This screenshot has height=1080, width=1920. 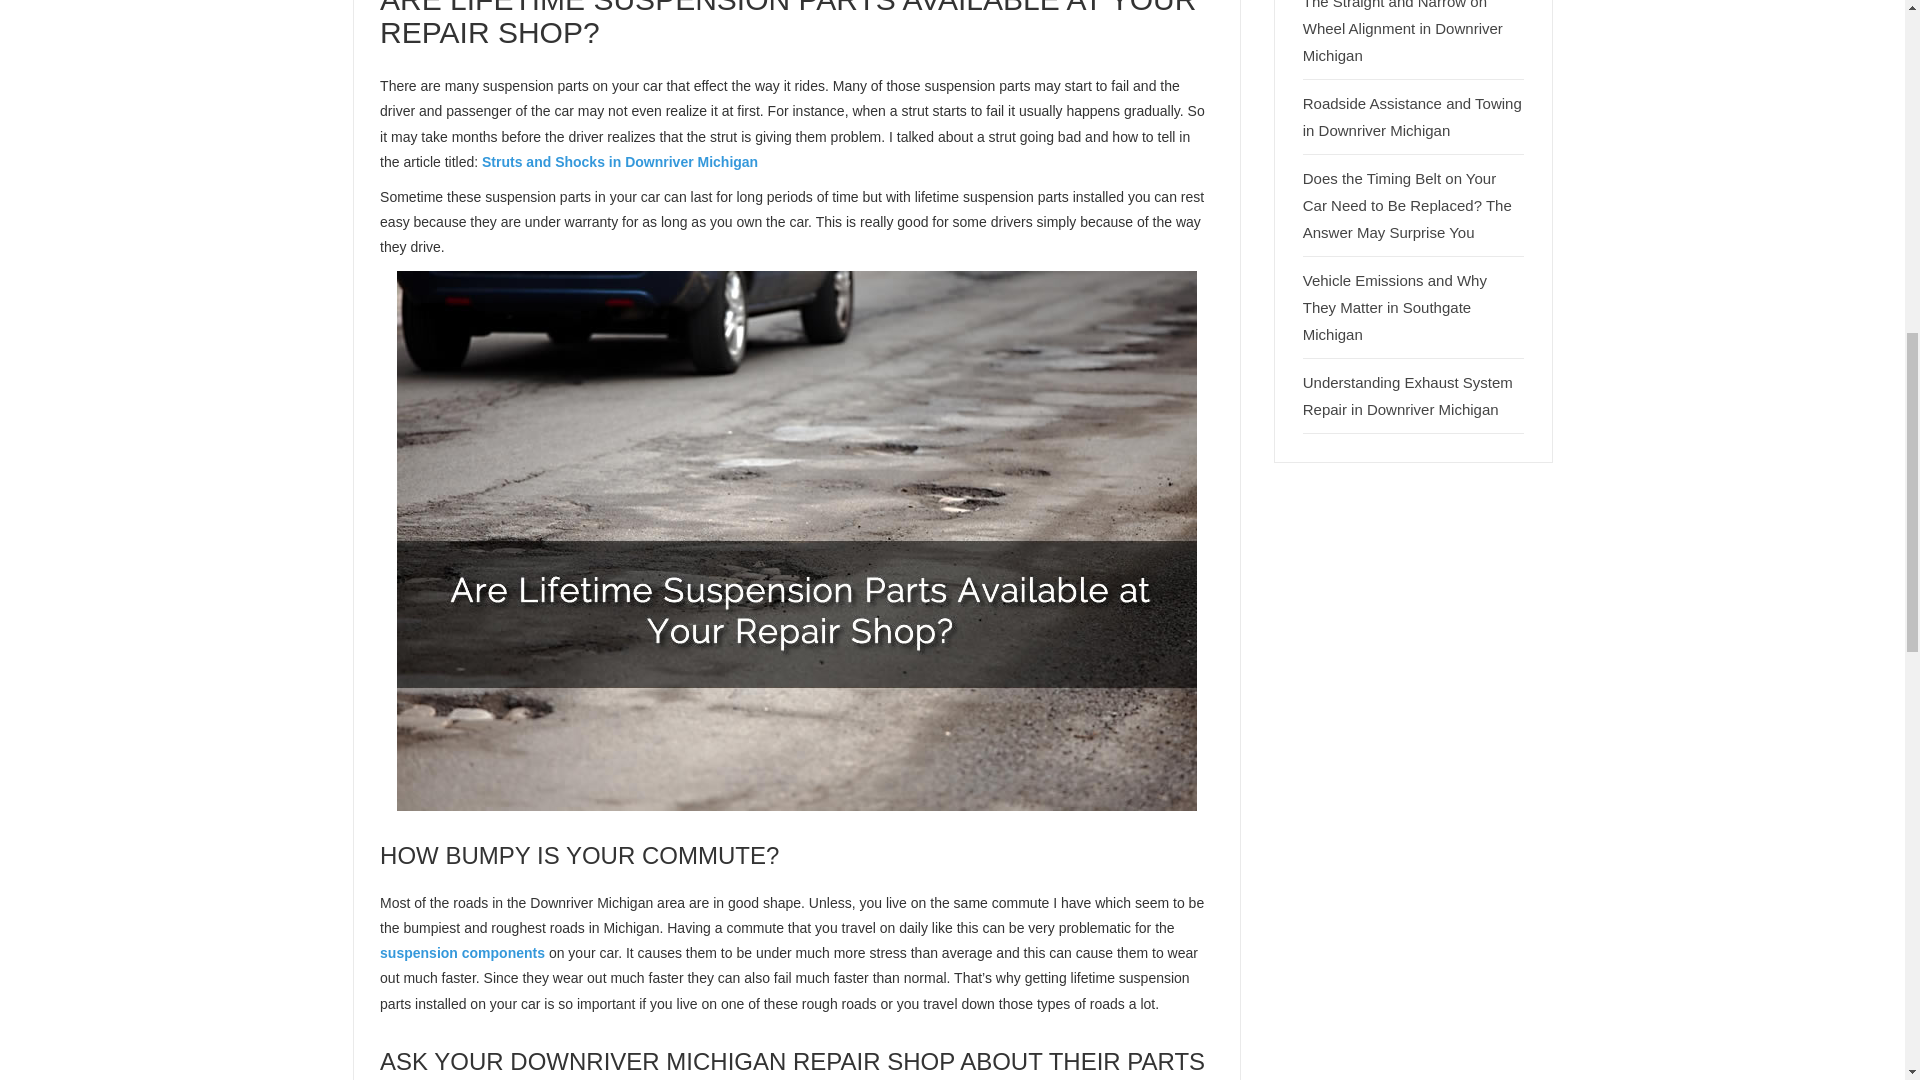 What do you see at coordinates (1408, 395) in the screenshot?
I see `Understanding Exhaust System Repair in Downriver Michigan` at bounding box center [1408, 395].